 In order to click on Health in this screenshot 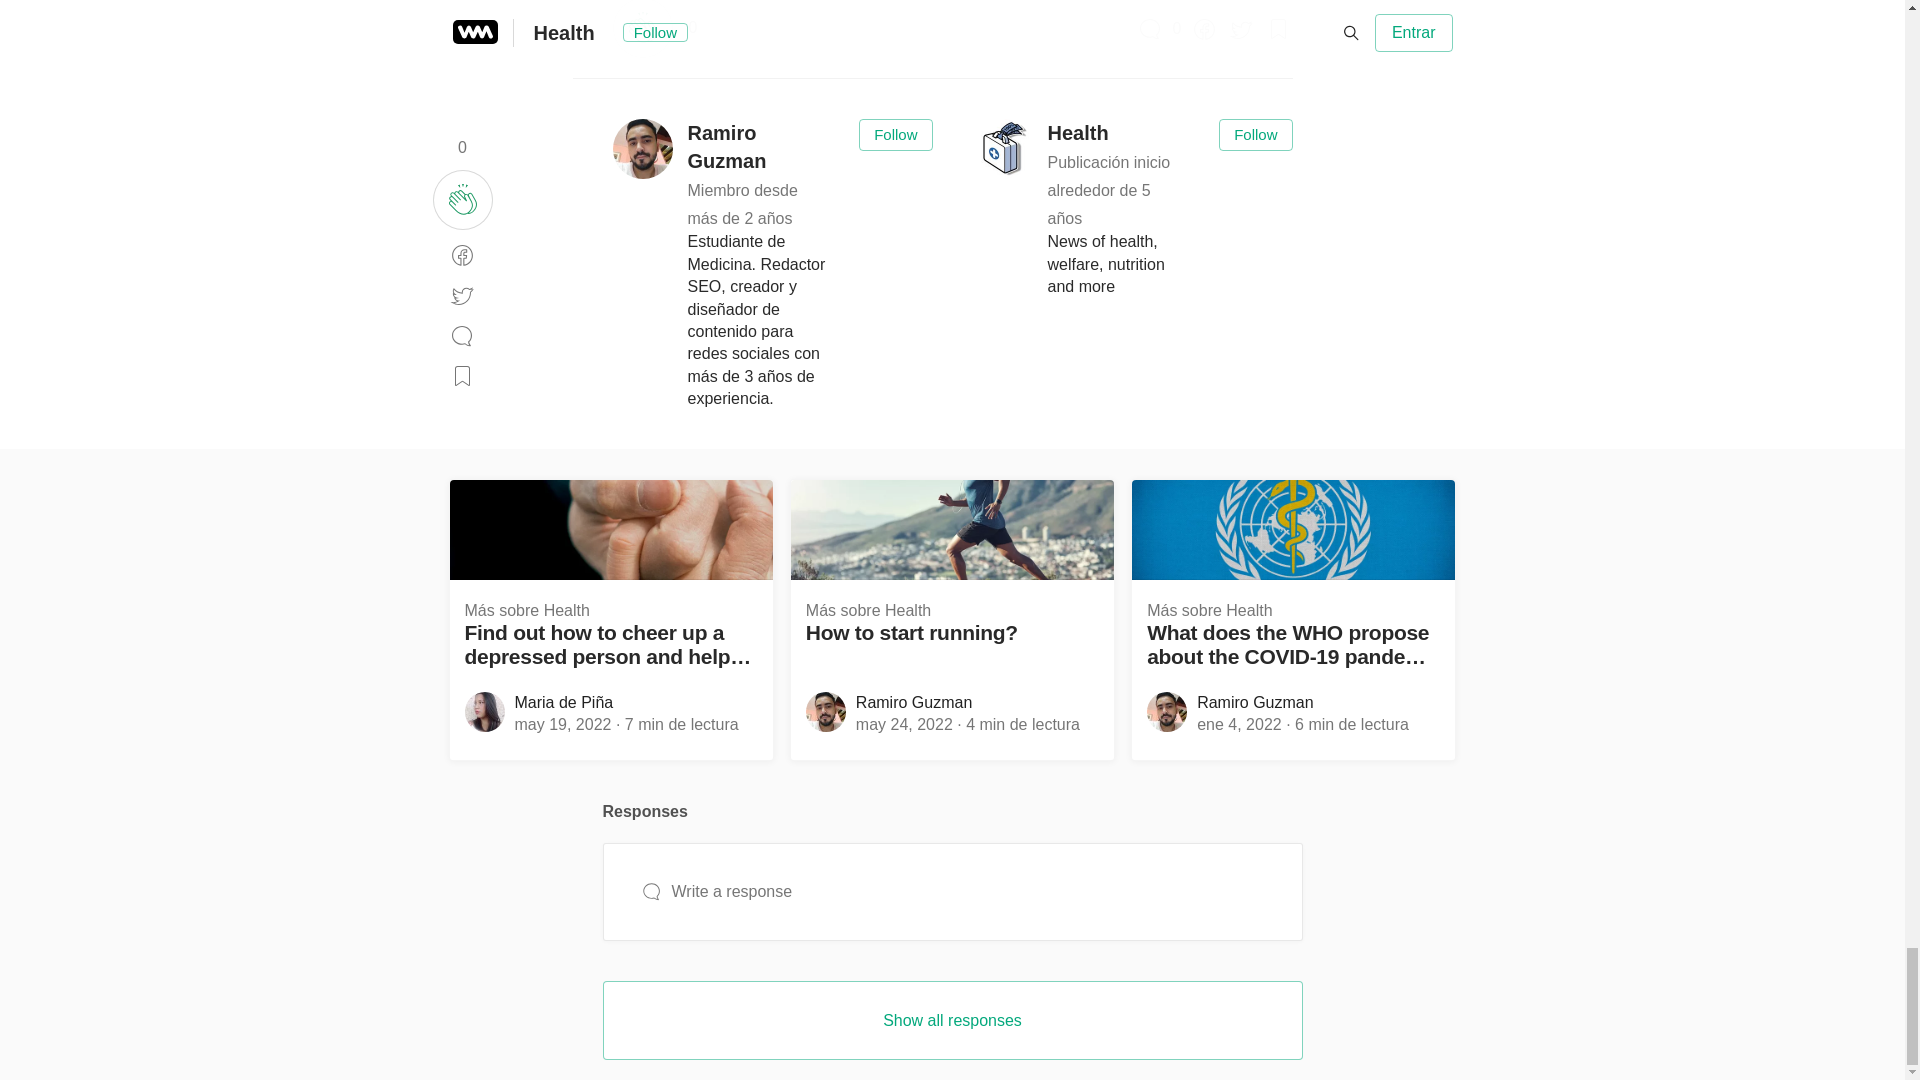, I will do `click(1119, 144)`.